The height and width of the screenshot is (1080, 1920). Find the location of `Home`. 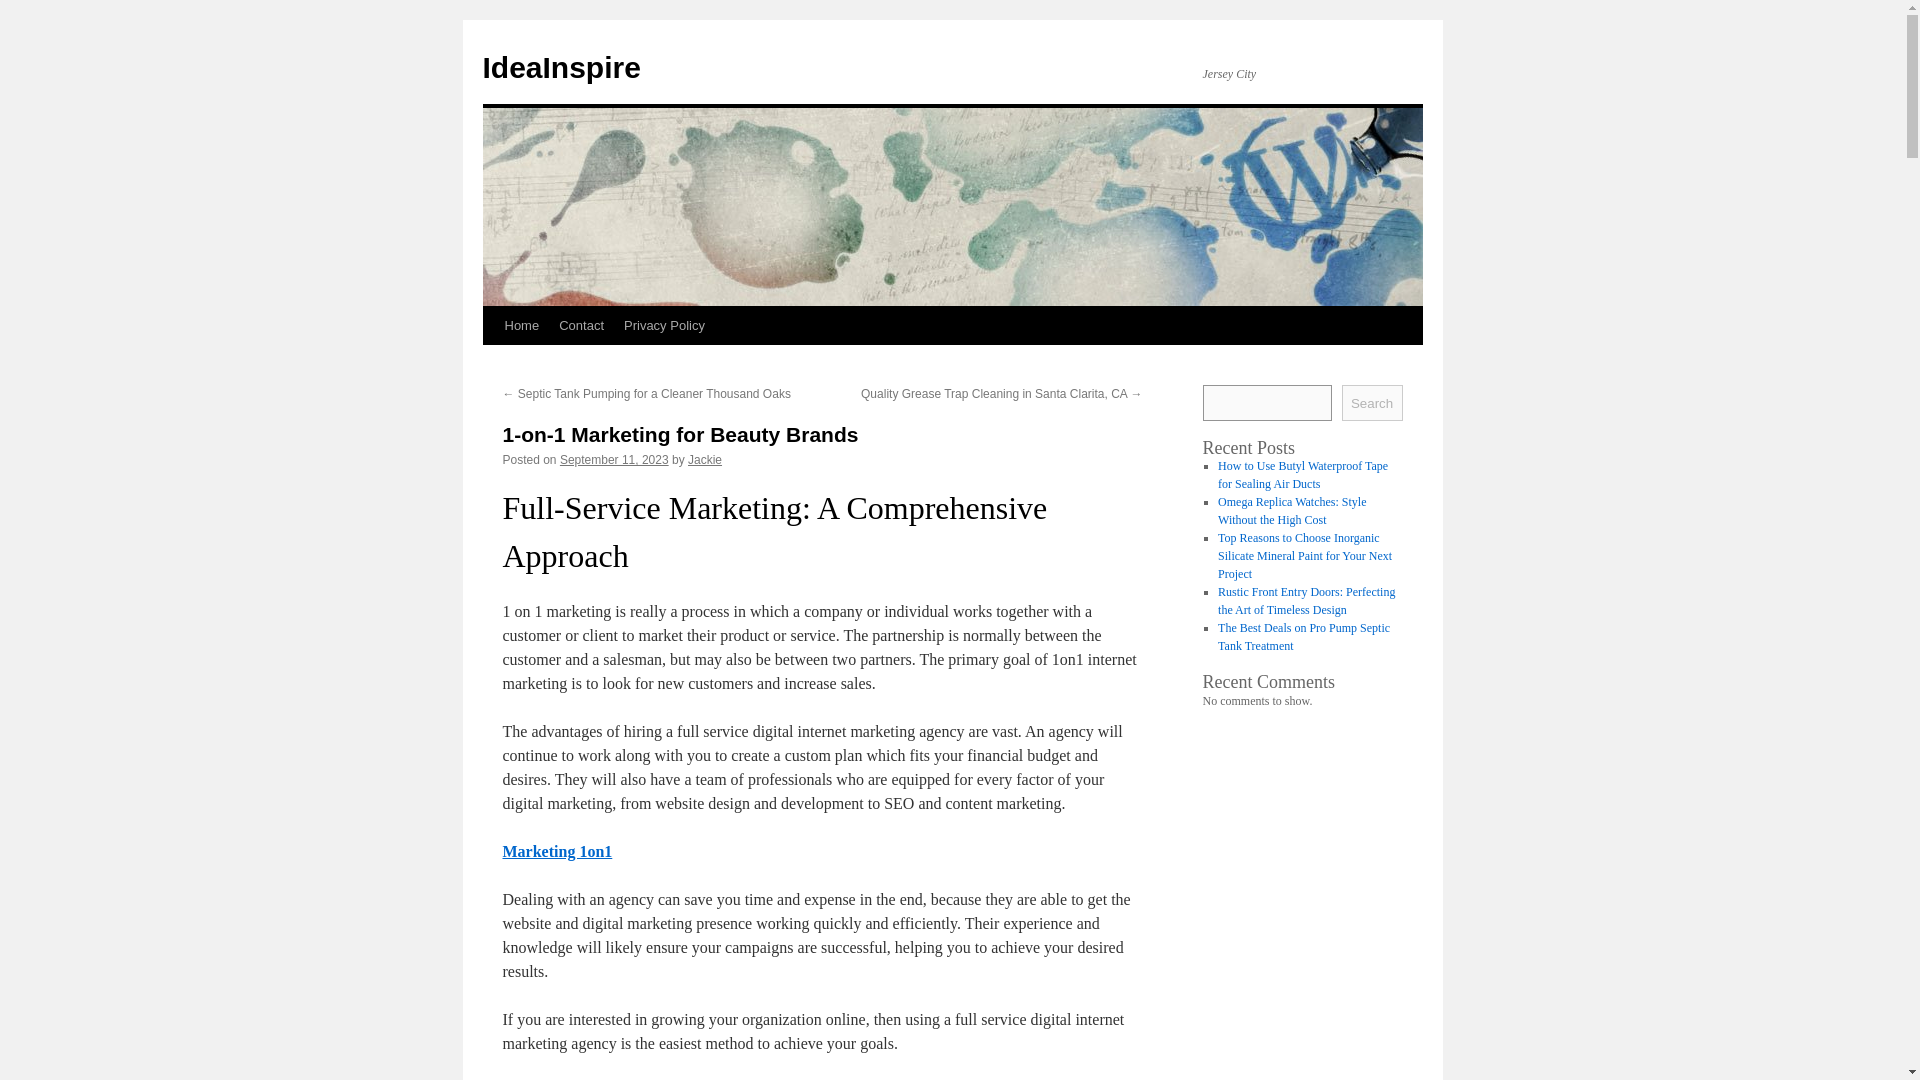

Home is located at coordinates (521, 325).